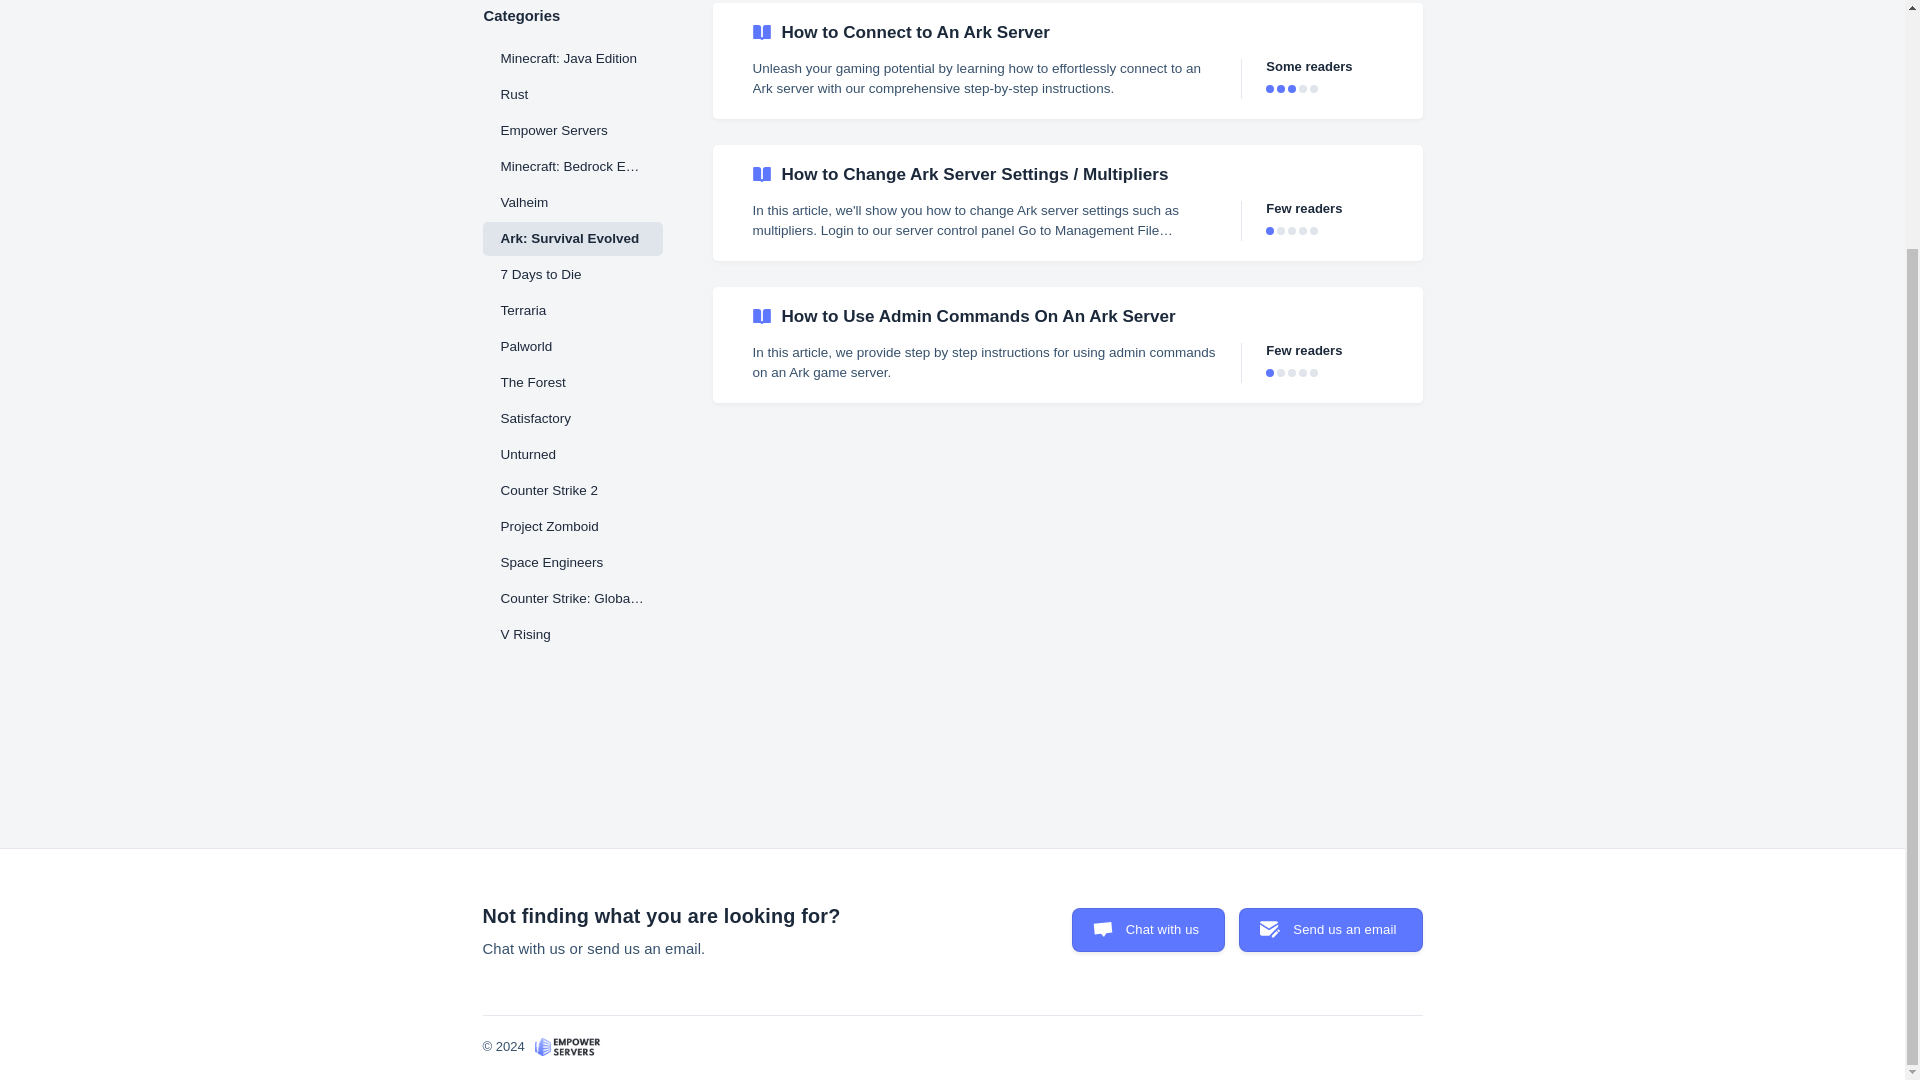 This screenshot has width=1920, height=1080. I want to click on Satisfactory, so click(572, 418).